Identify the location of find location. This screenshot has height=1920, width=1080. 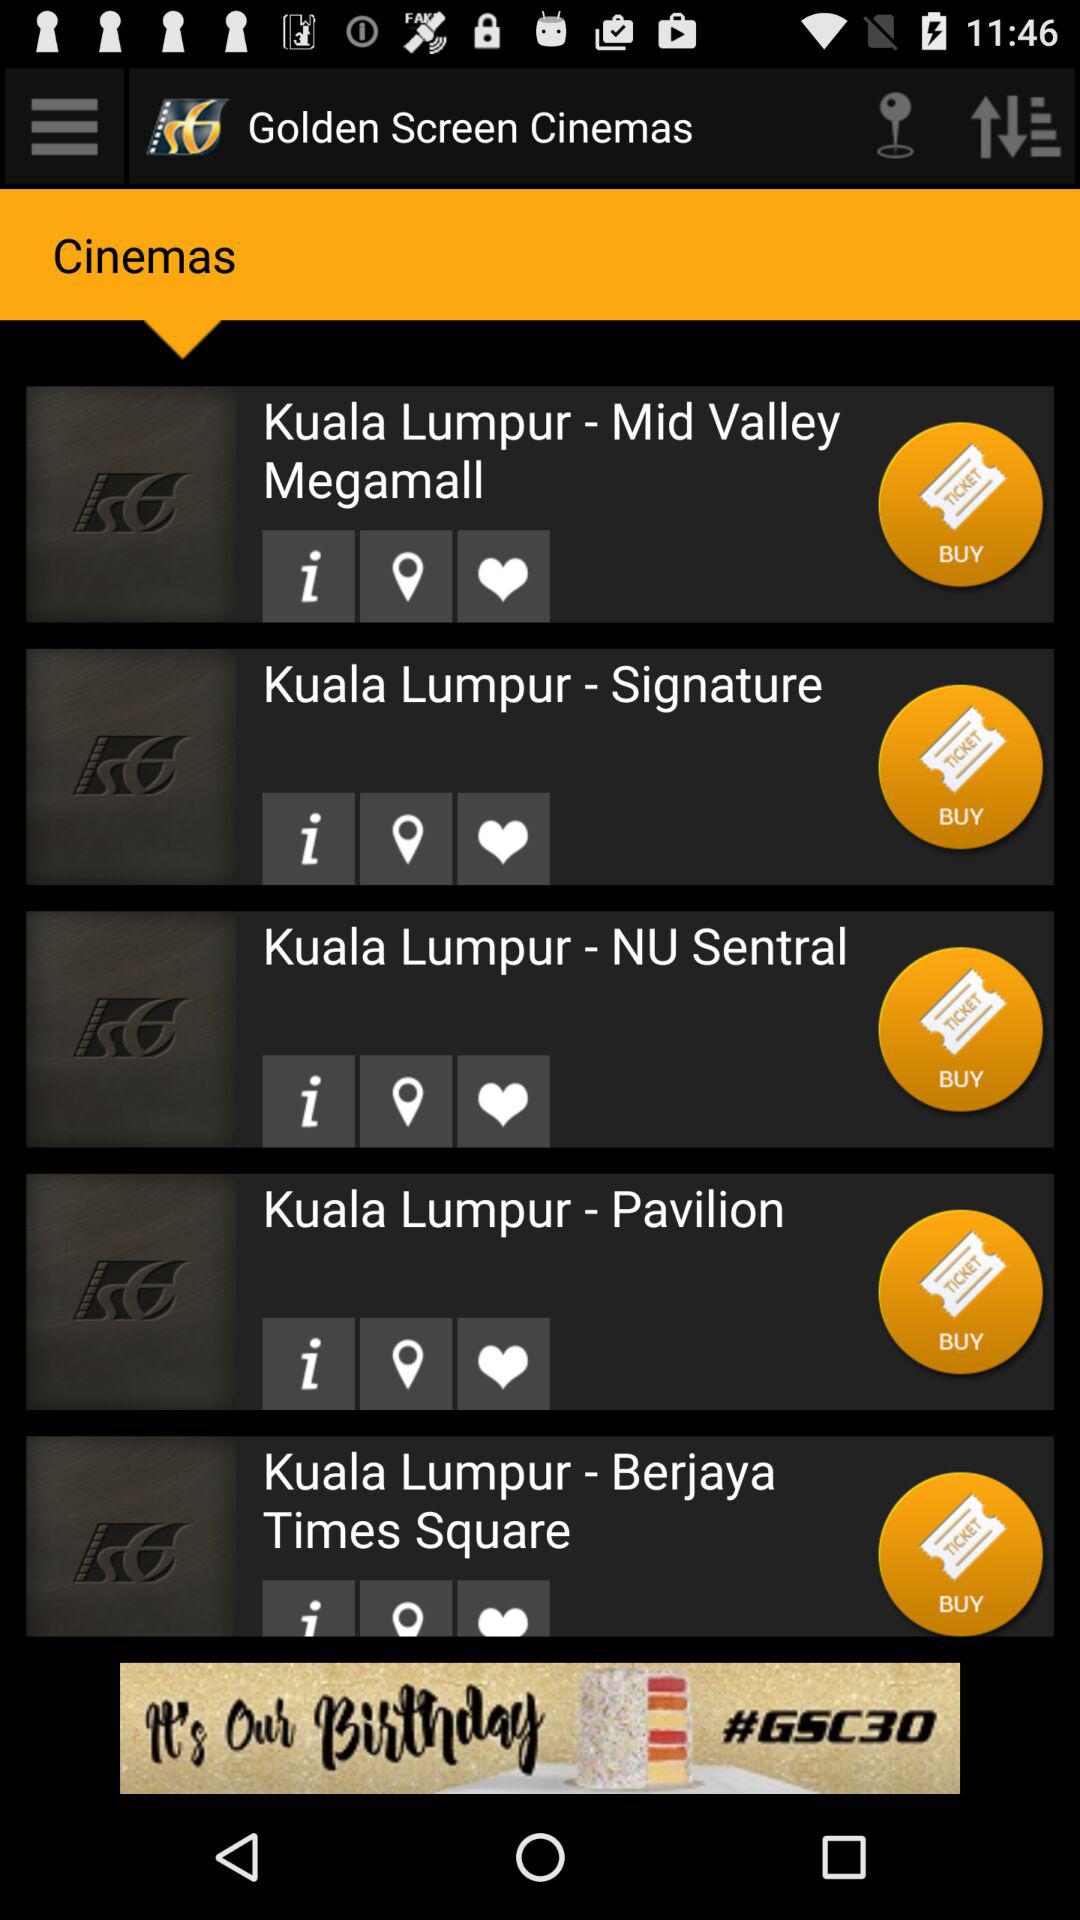
(406, 838).